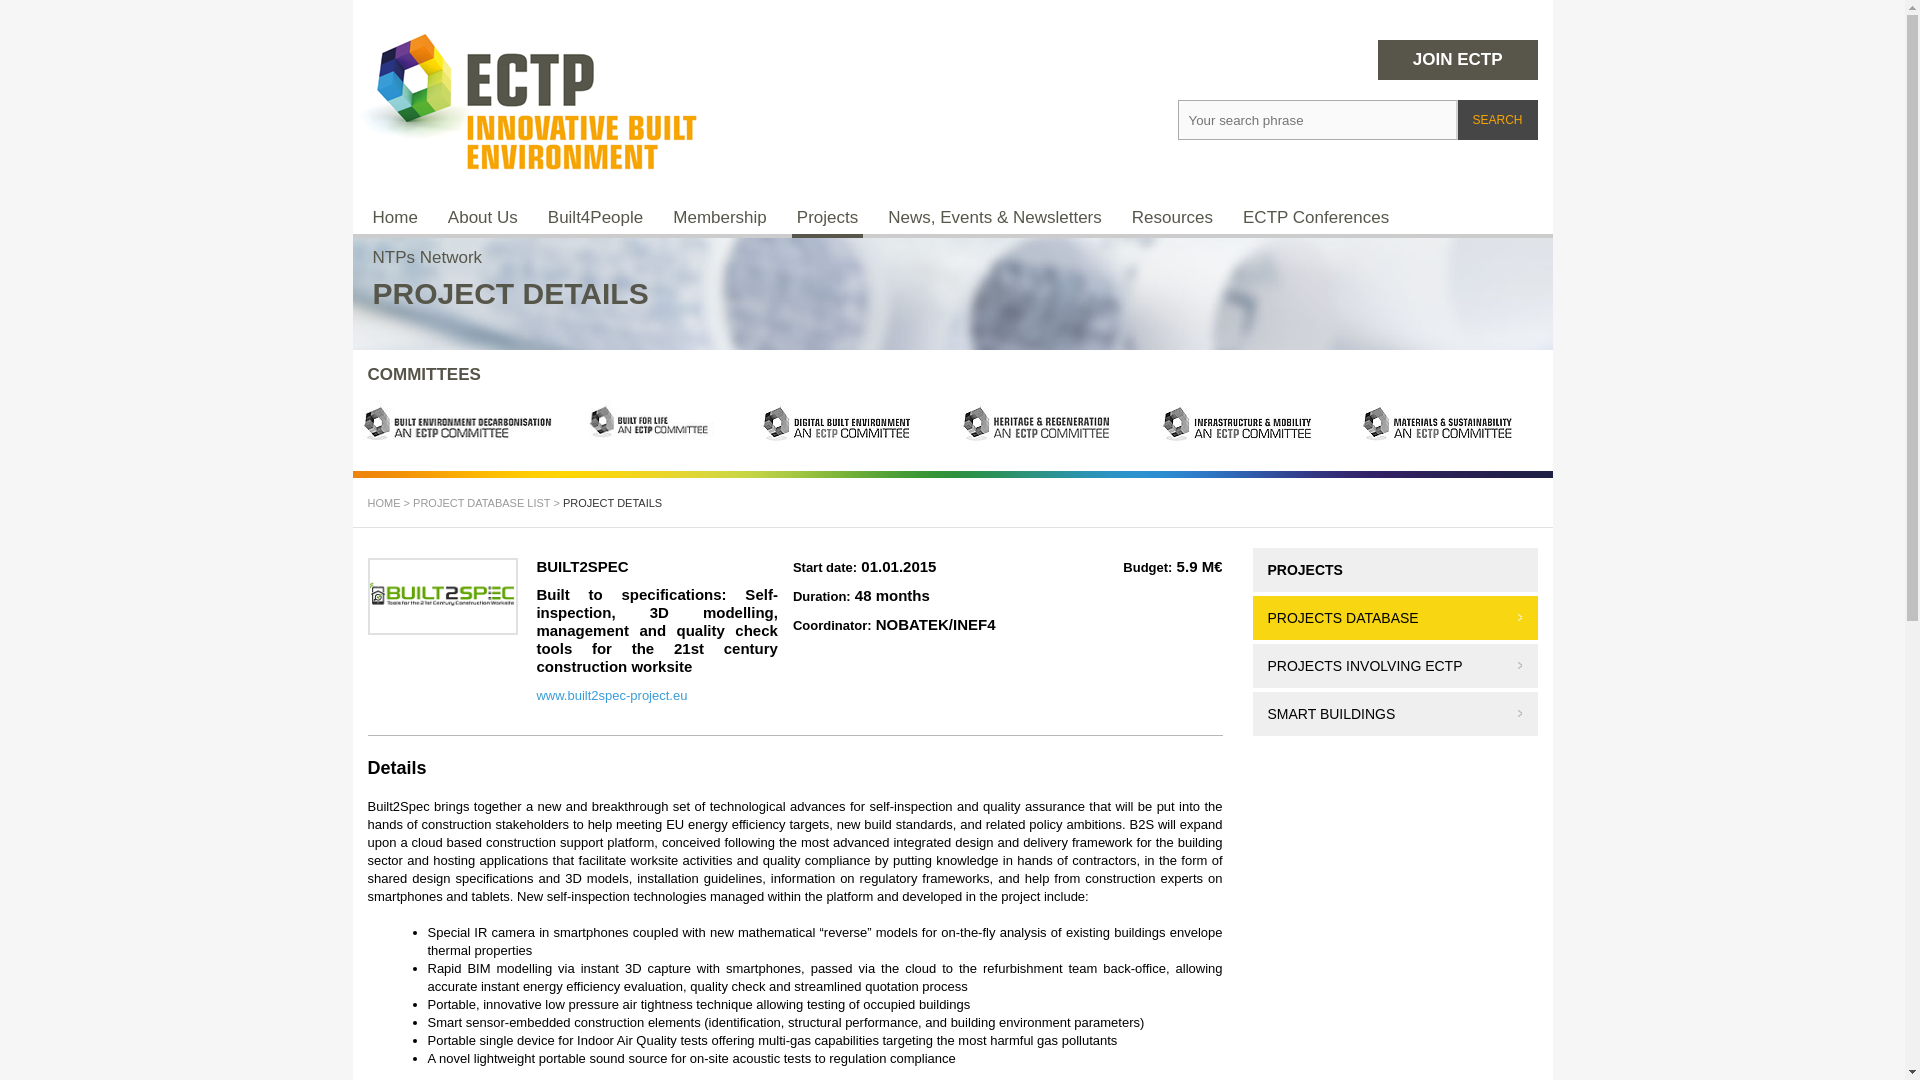 The height and width of the screenshot is (1080, 1920). What do you see at coordinates (826, 217) in the screenshot?
I see `Projects` at bounding box center [826, 217].